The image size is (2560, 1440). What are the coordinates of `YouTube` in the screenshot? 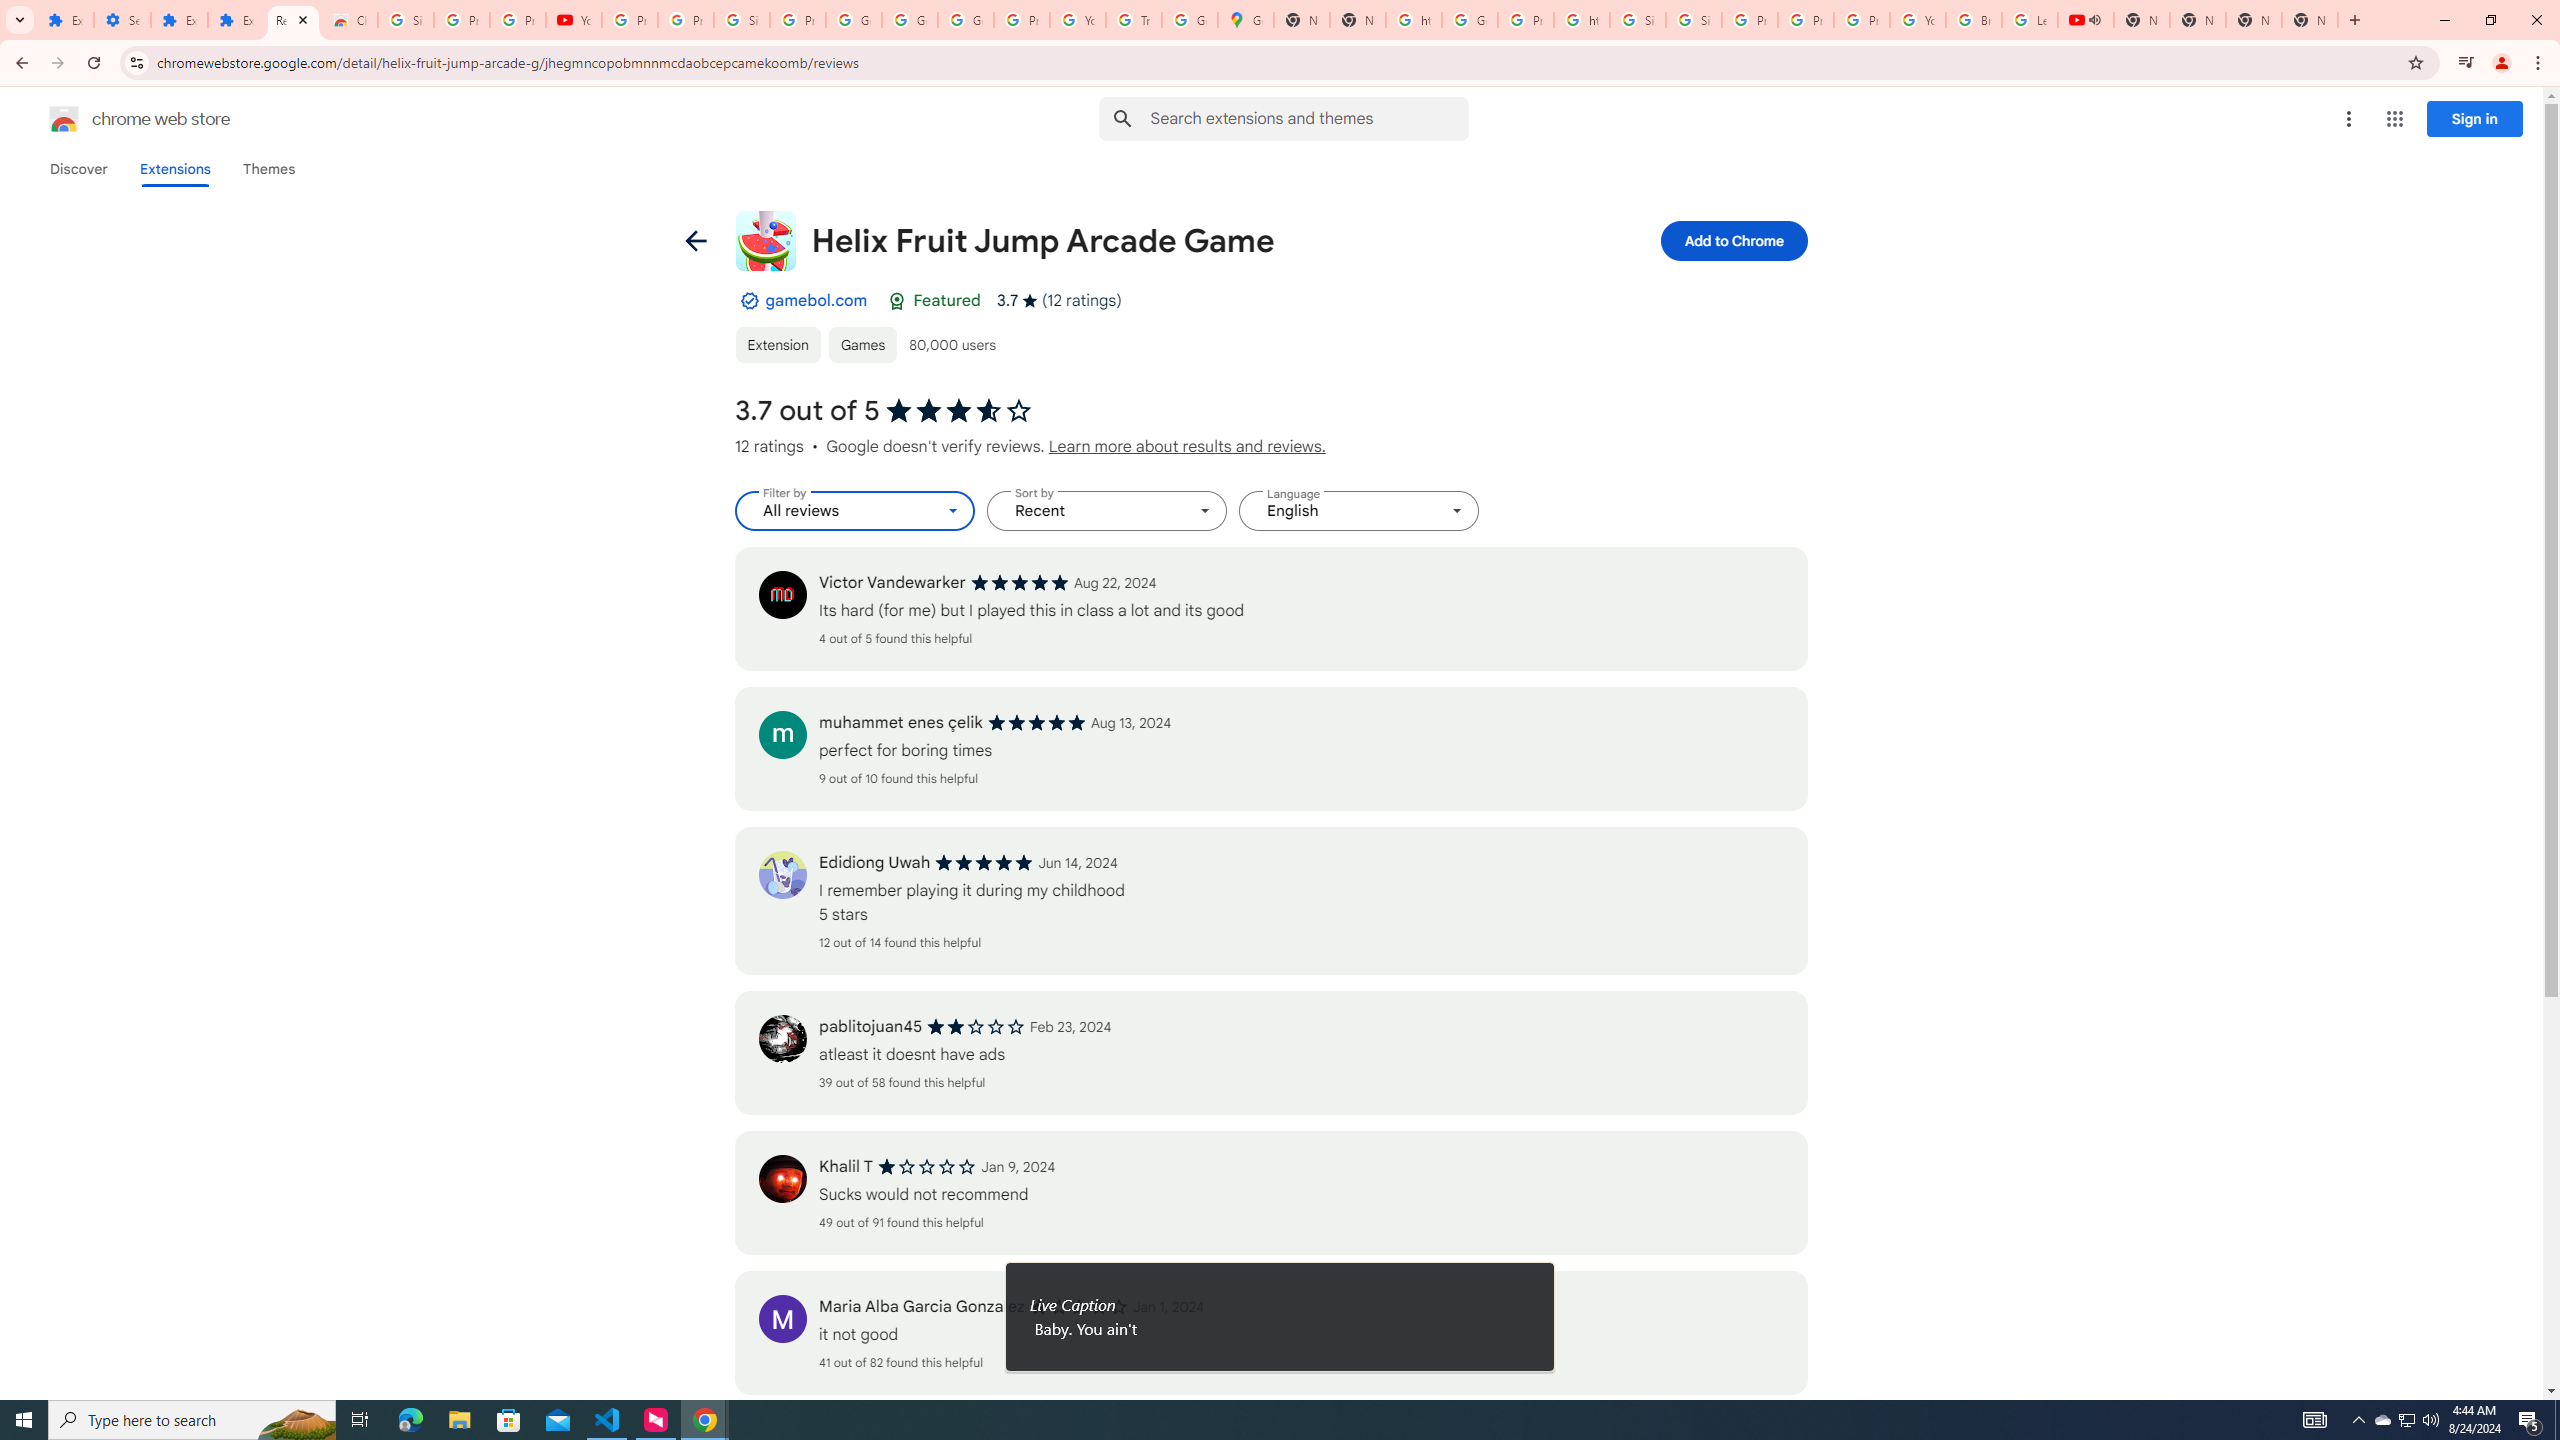 It's located at (1078, 20).